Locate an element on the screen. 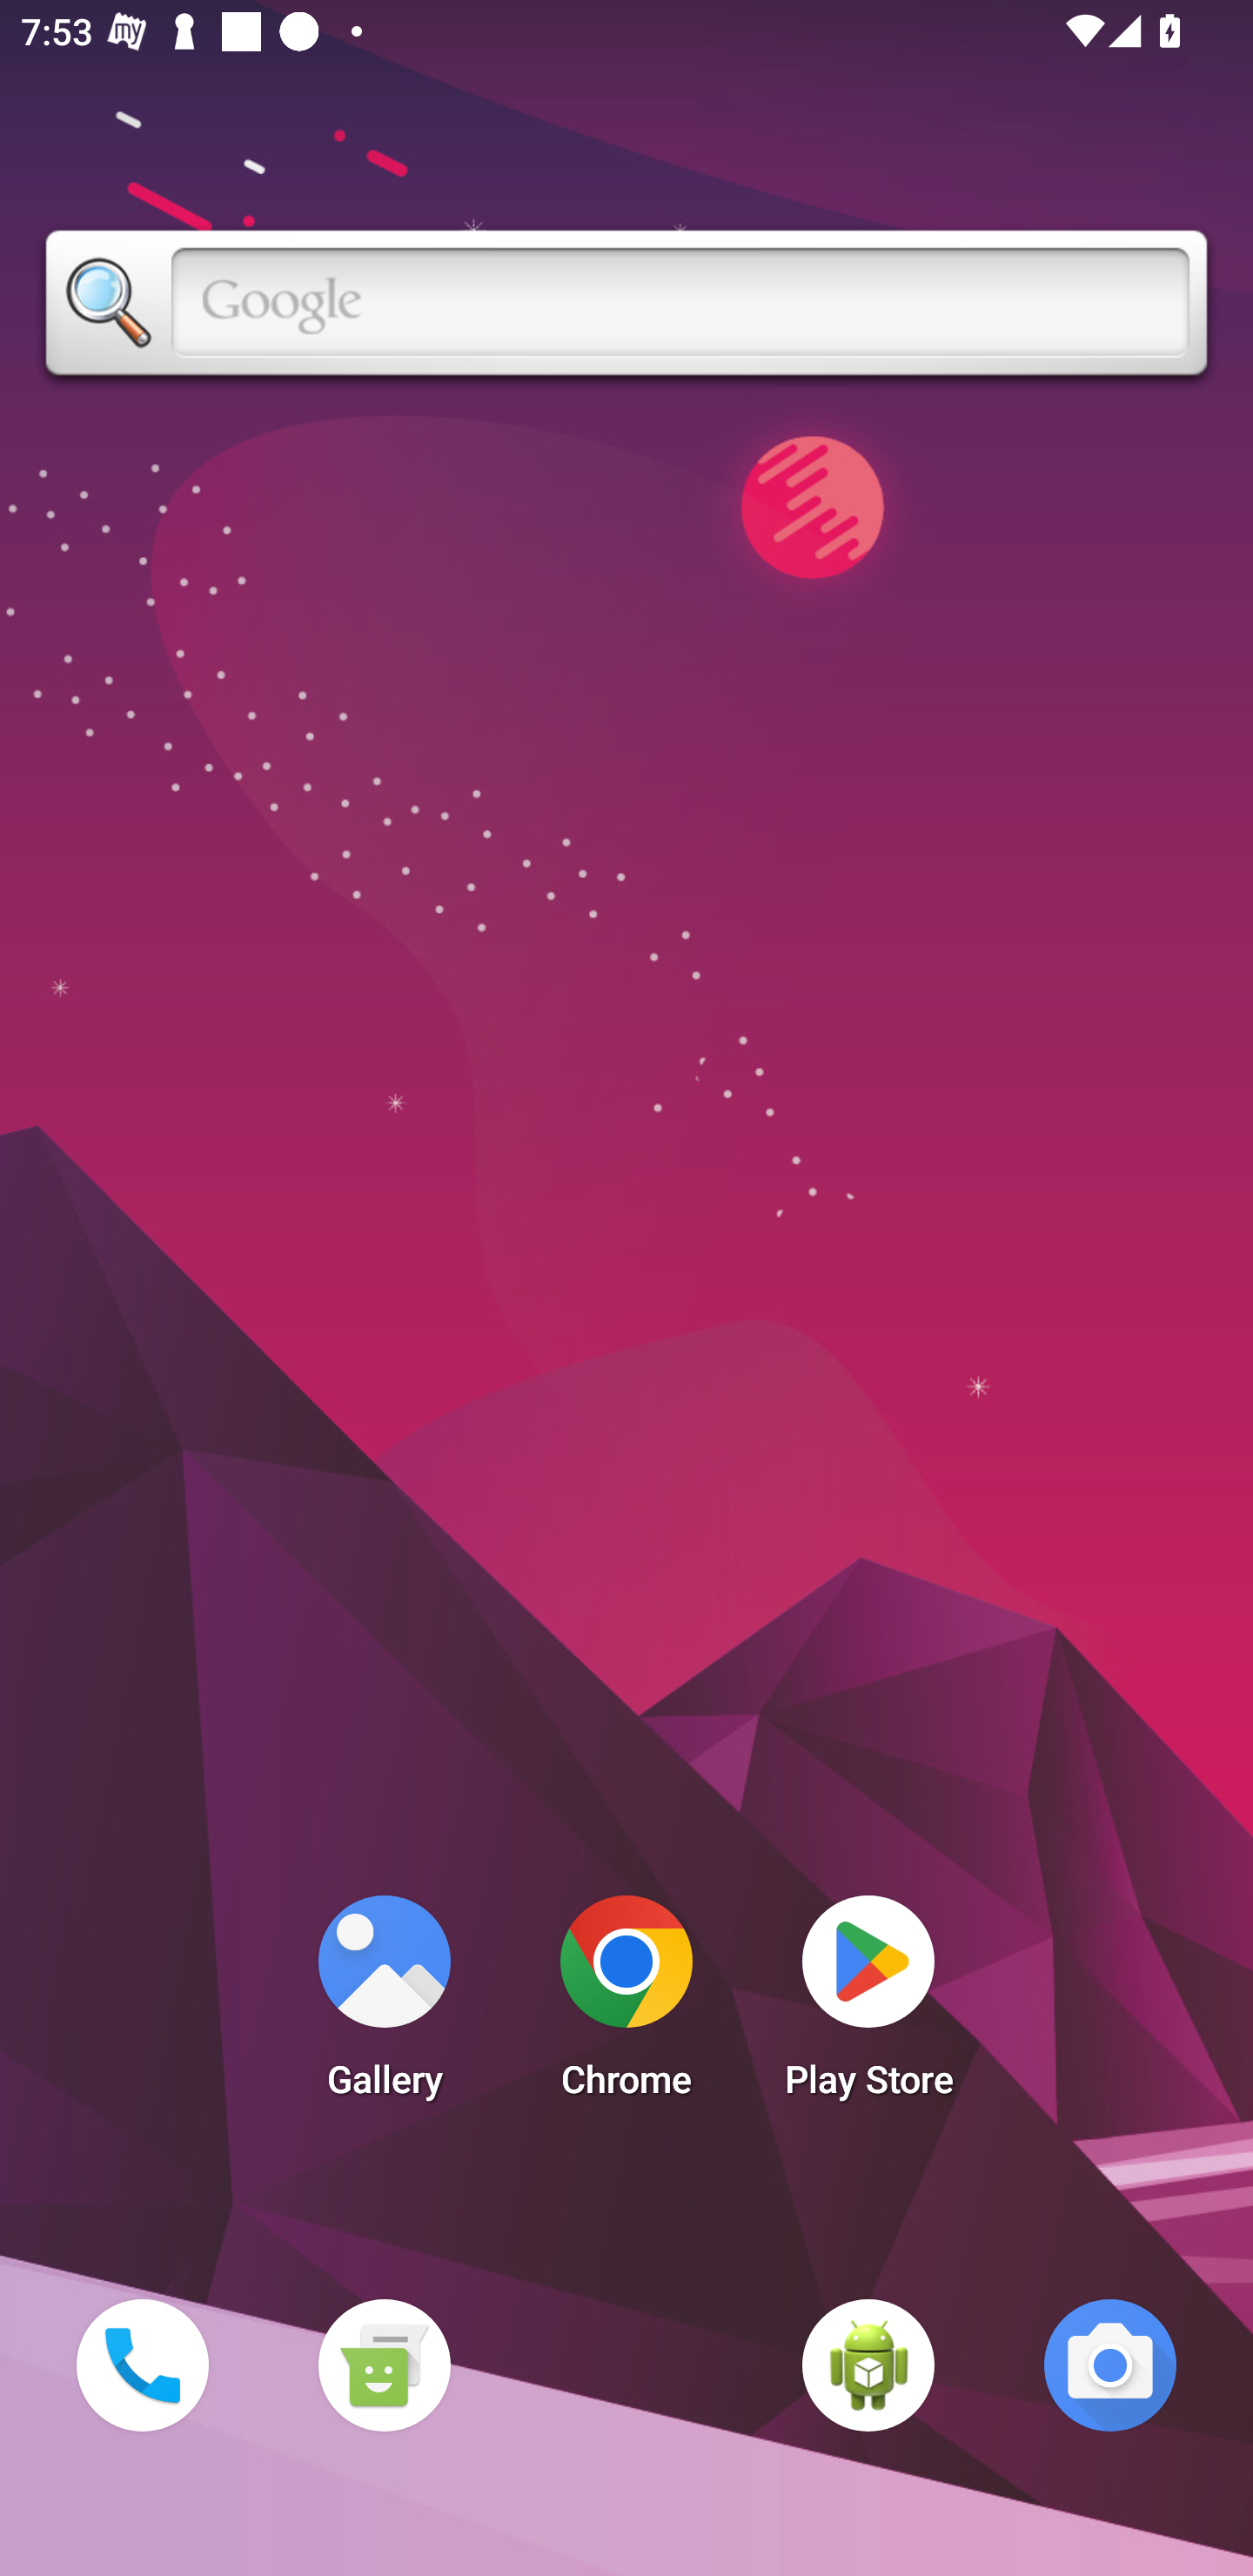 This screenshot has width=1253, height=2576. Messaging is located at coordinates (384, 2365).